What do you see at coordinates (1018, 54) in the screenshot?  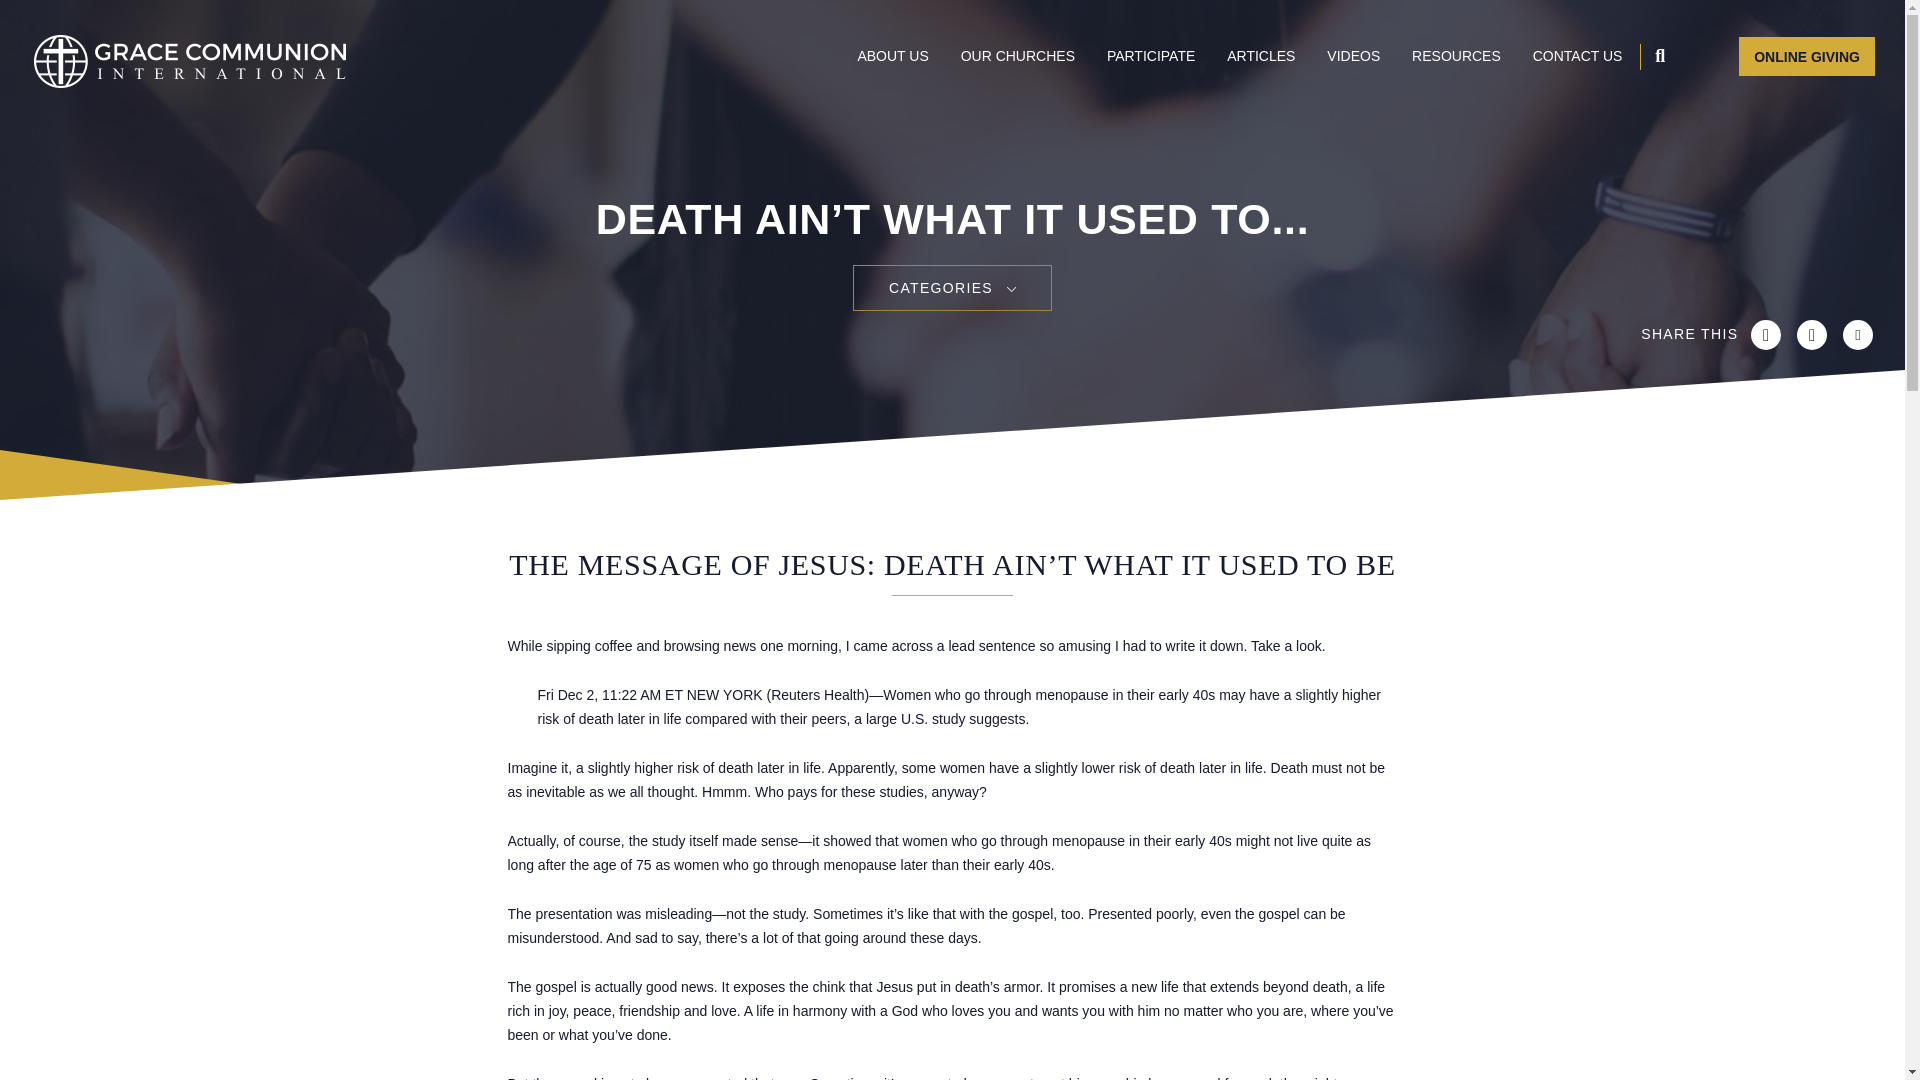 I see `OUR CHURCHES` at bounding box center [1018, 54].